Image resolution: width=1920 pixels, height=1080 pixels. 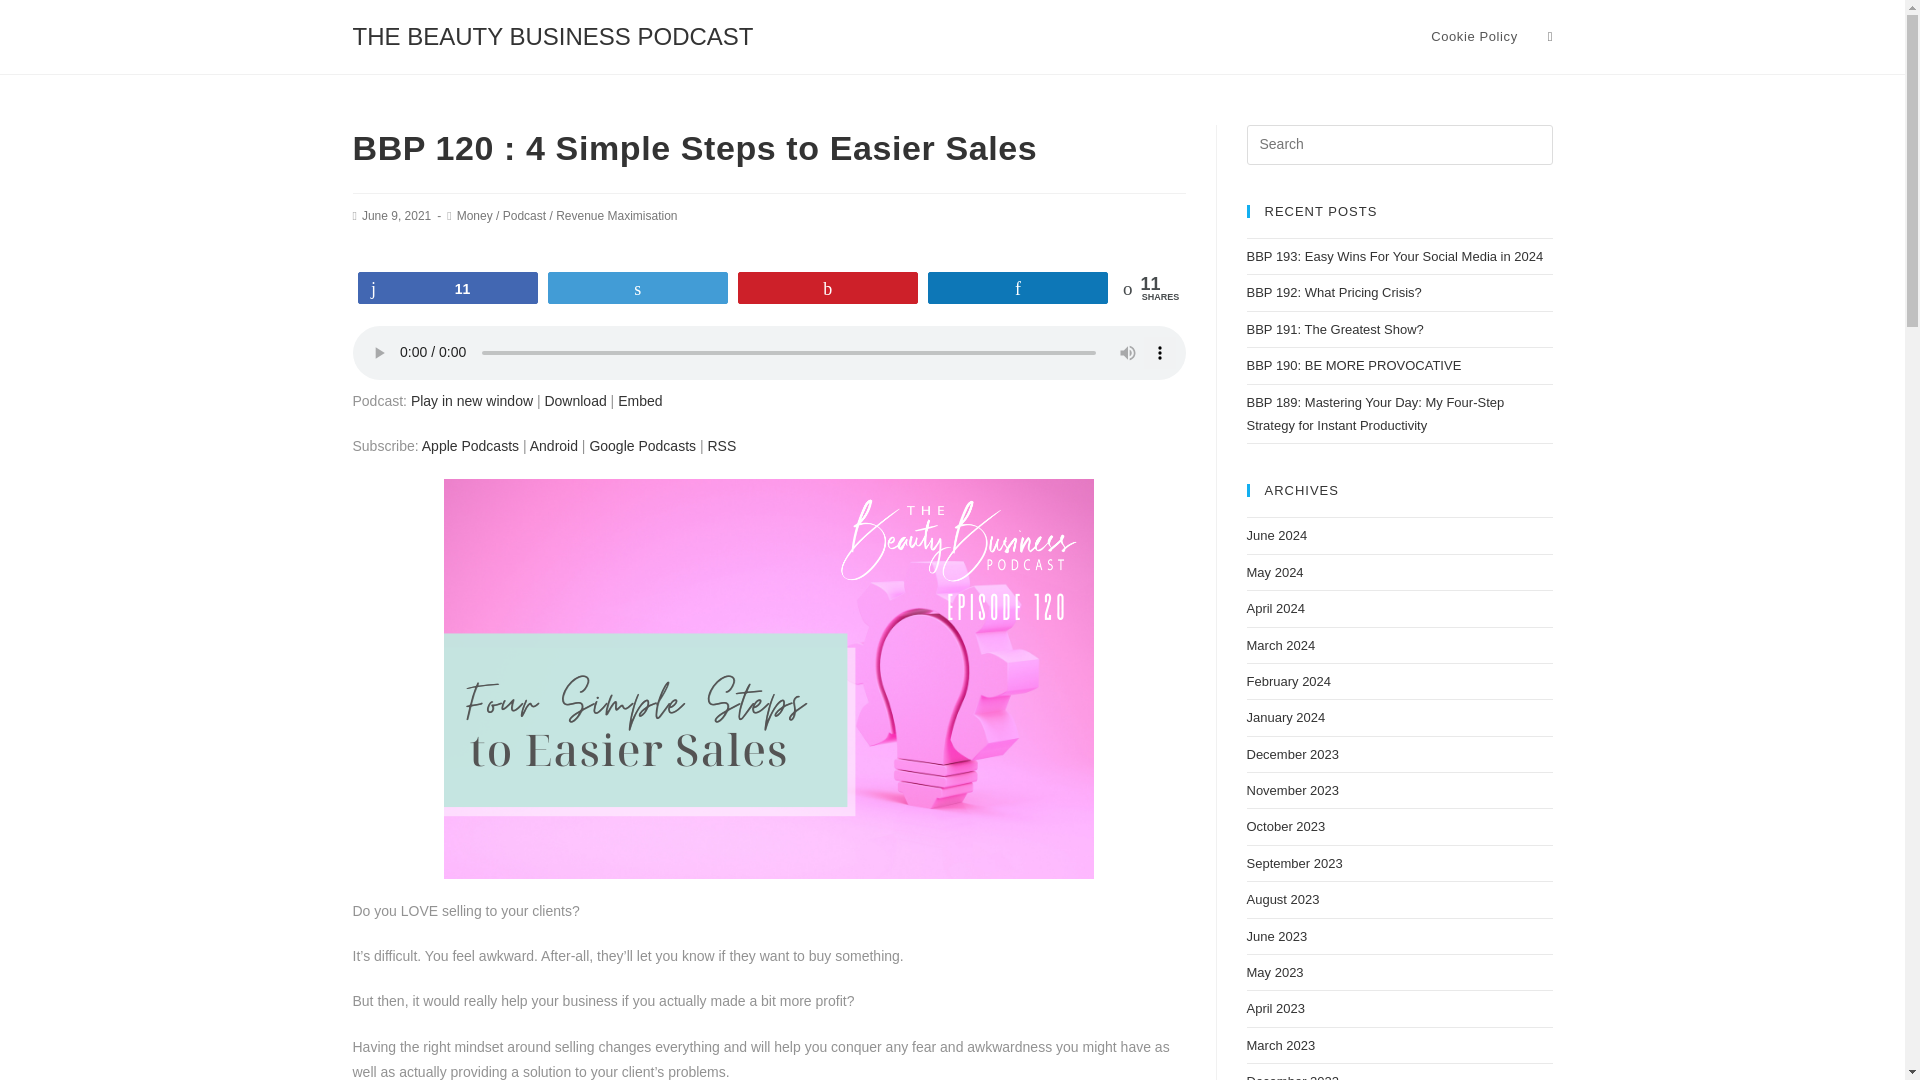 What do you see at coordinates (553, 446) in the screenshot?
I see `Android` at bounding box center [553, 446].